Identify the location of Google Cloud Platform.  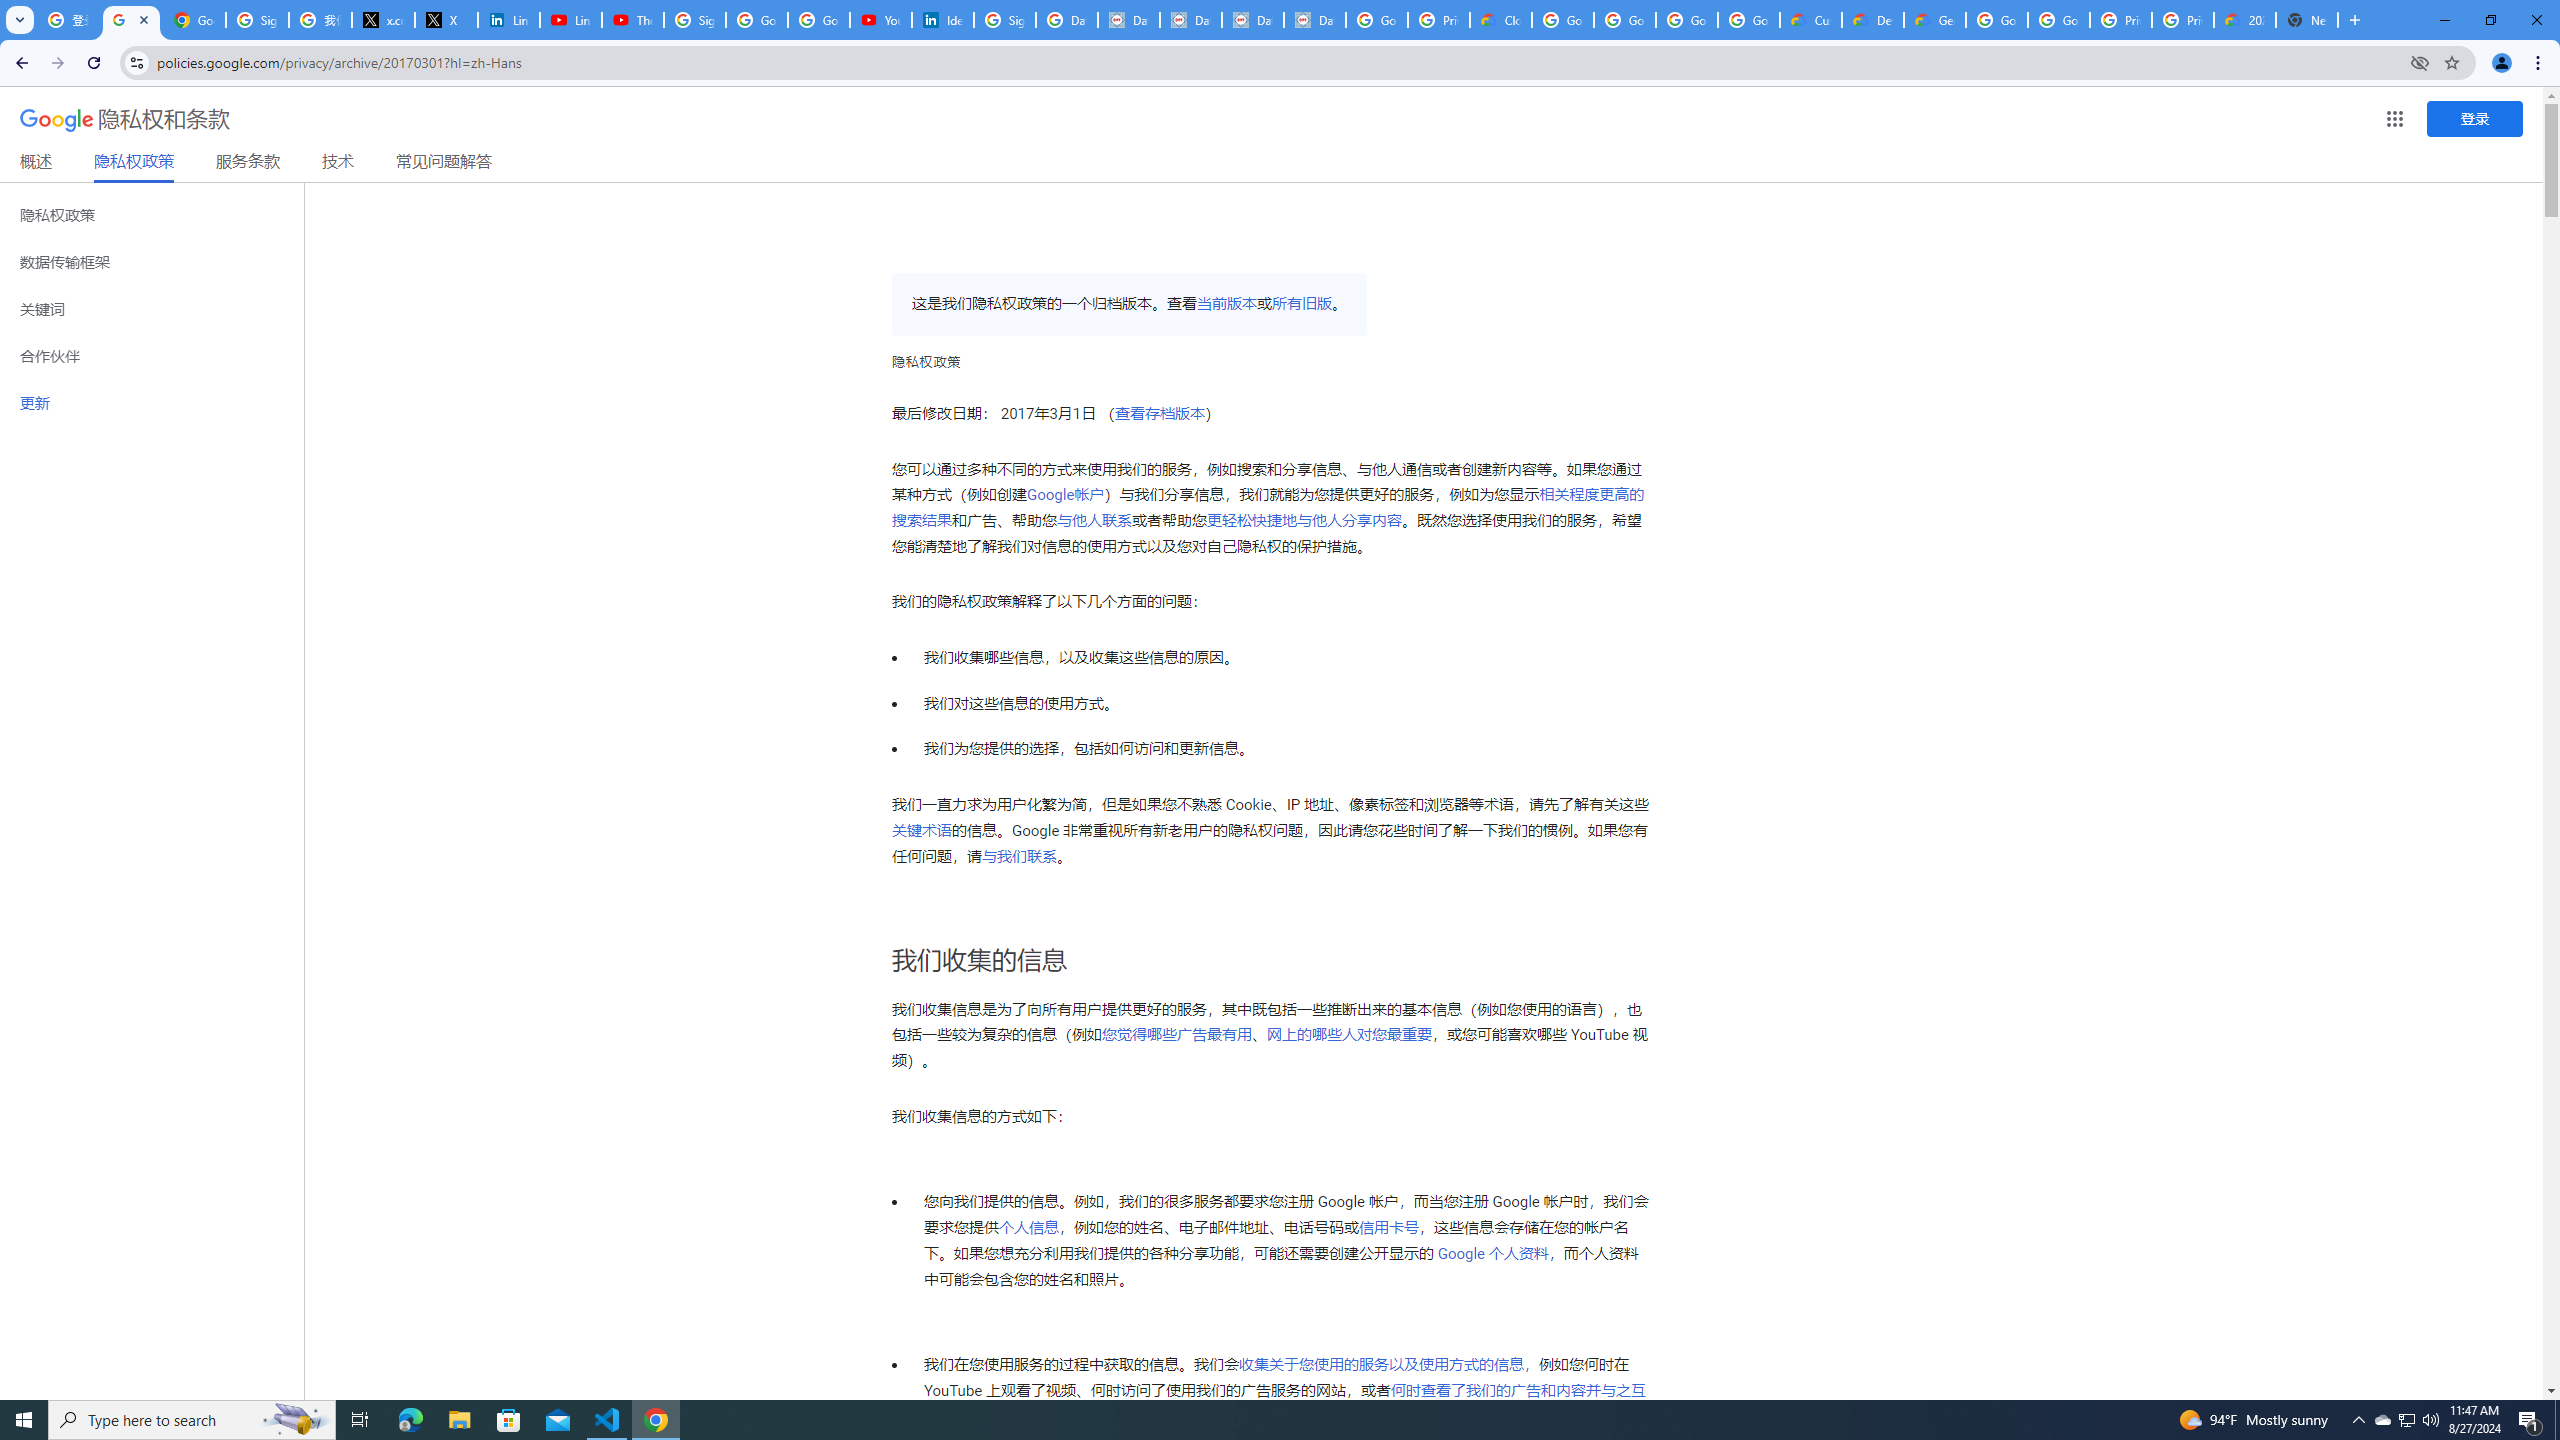
(2059, 20).